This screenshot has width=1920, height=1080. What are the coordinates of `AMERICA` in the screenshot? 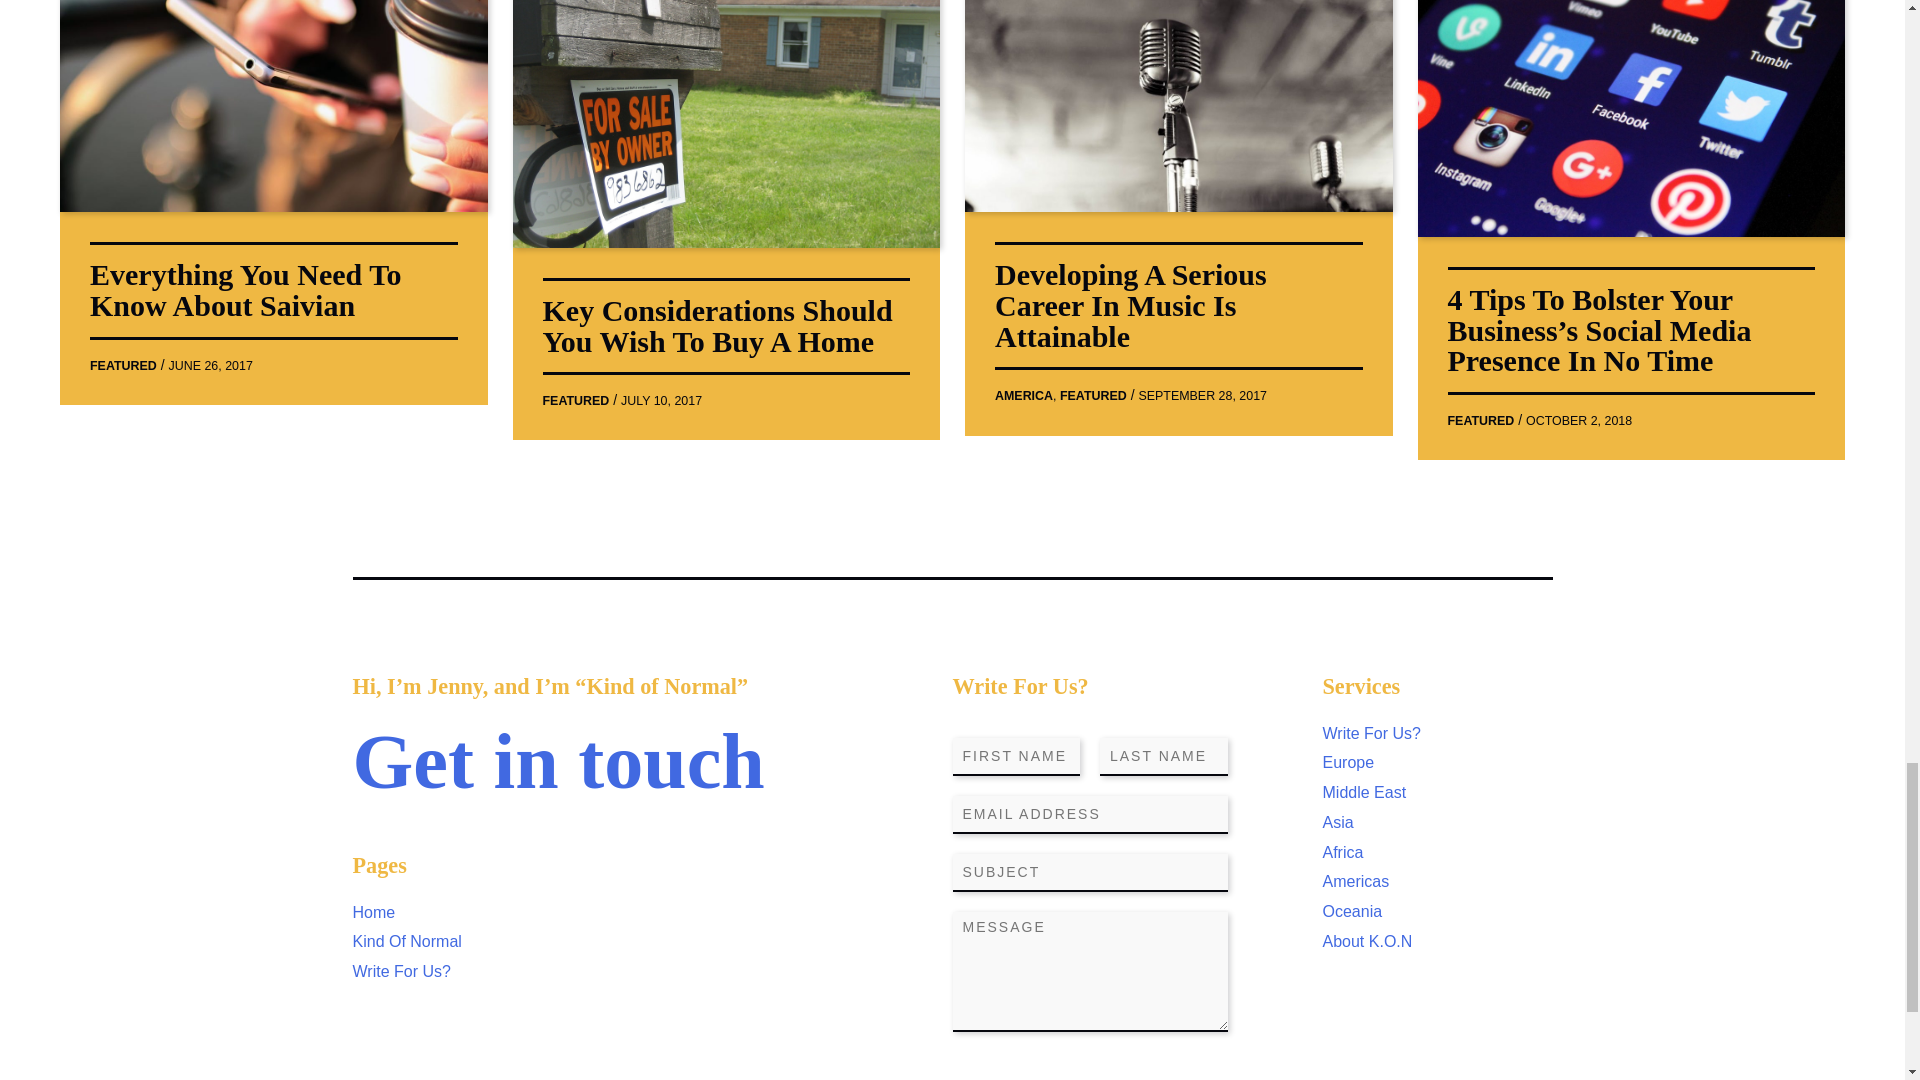 It's located at (1023, 395).